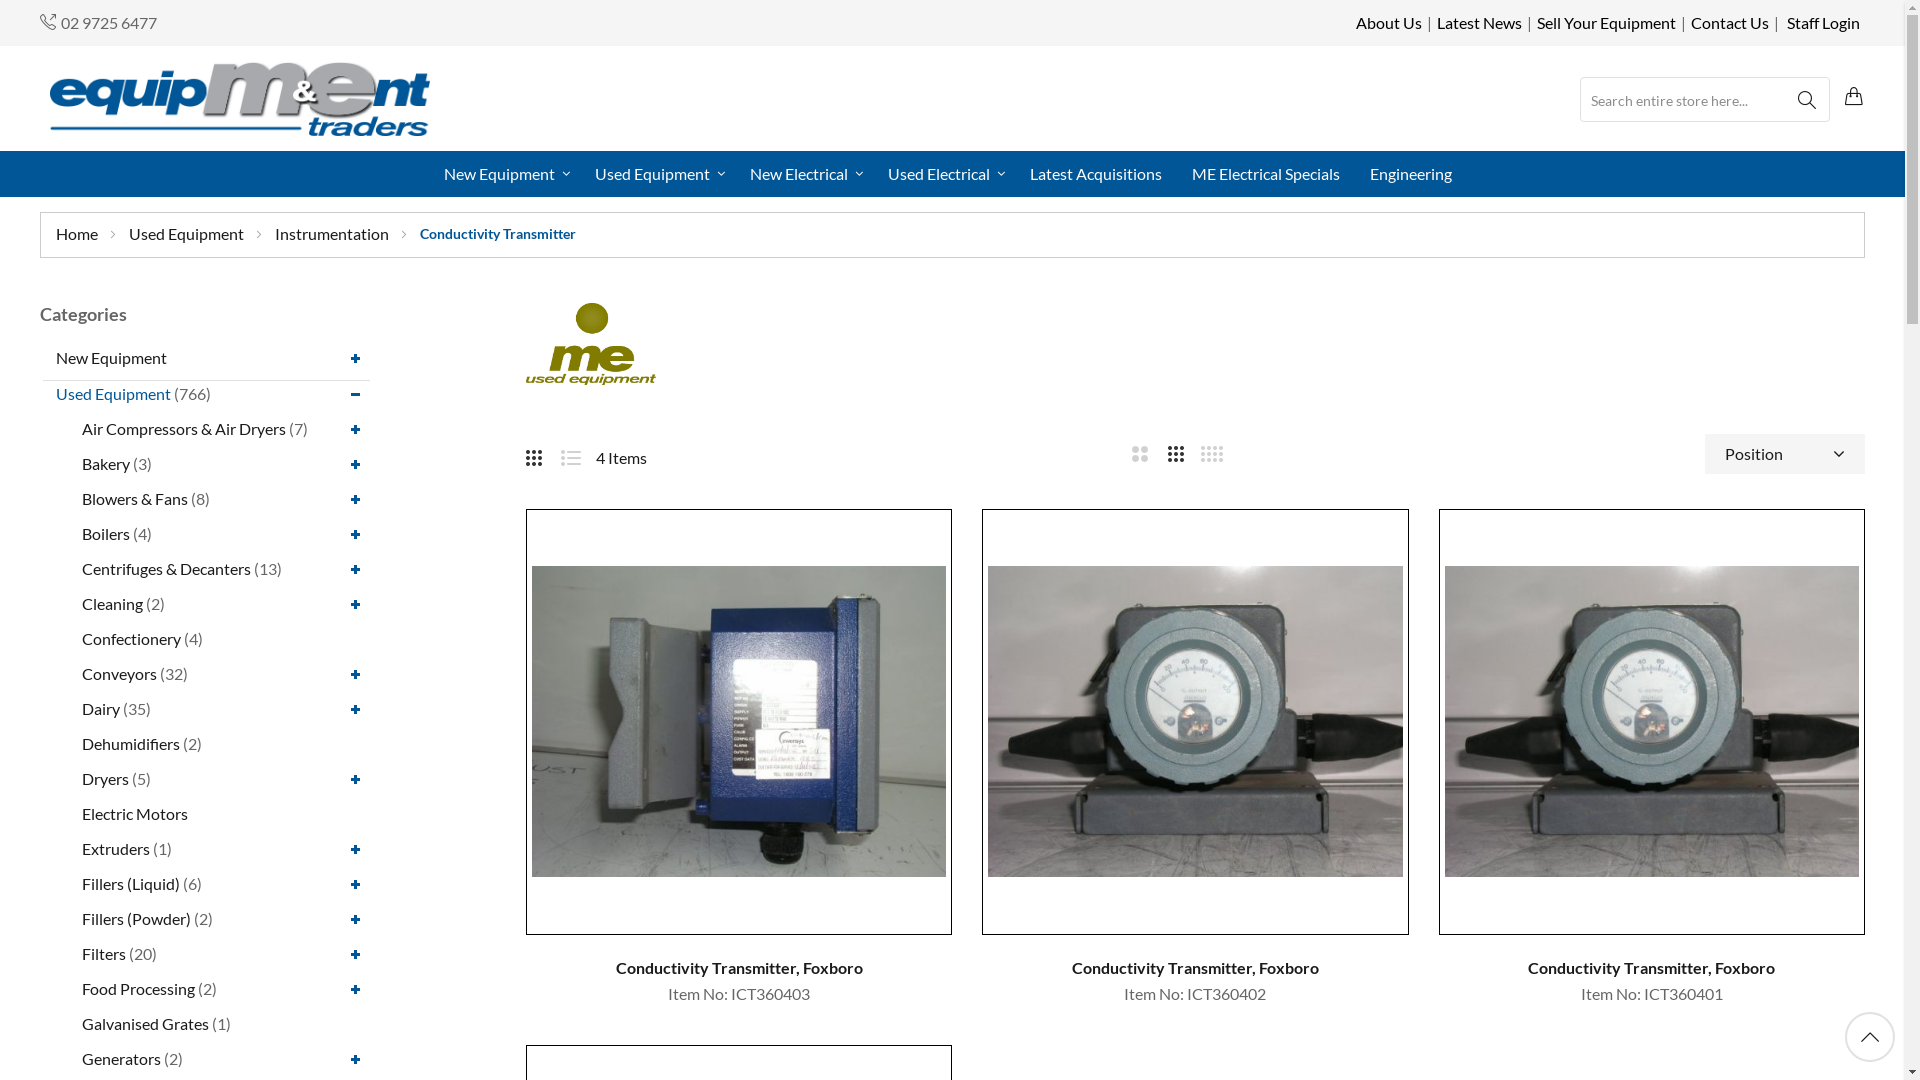  I want to click on Home, so click(78, 234).